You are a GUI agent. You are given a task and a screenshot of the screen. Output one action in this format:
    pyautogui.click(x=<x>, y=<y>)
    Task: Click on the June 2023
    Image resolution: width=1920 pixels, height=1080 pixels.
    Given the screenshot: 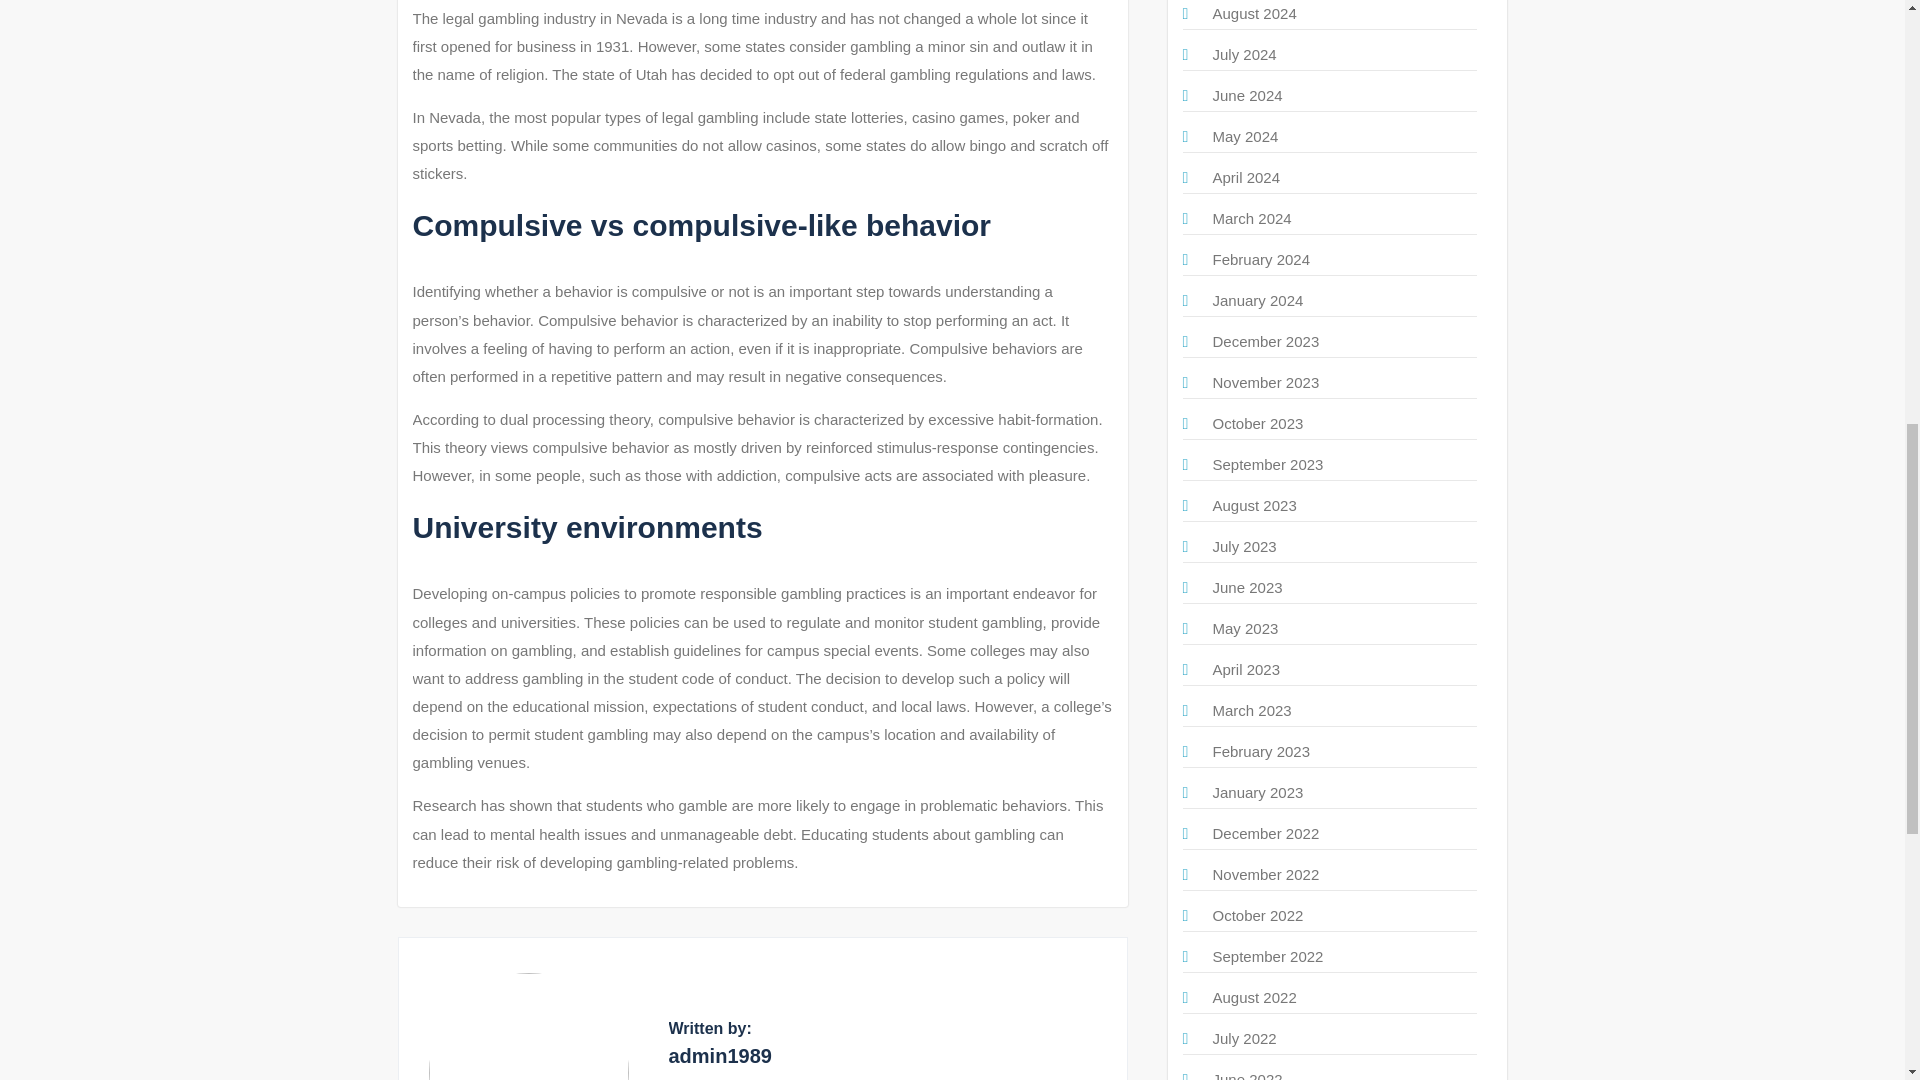 What is the action you would take?
    pyautogui.click(x=1246, y=587)
    